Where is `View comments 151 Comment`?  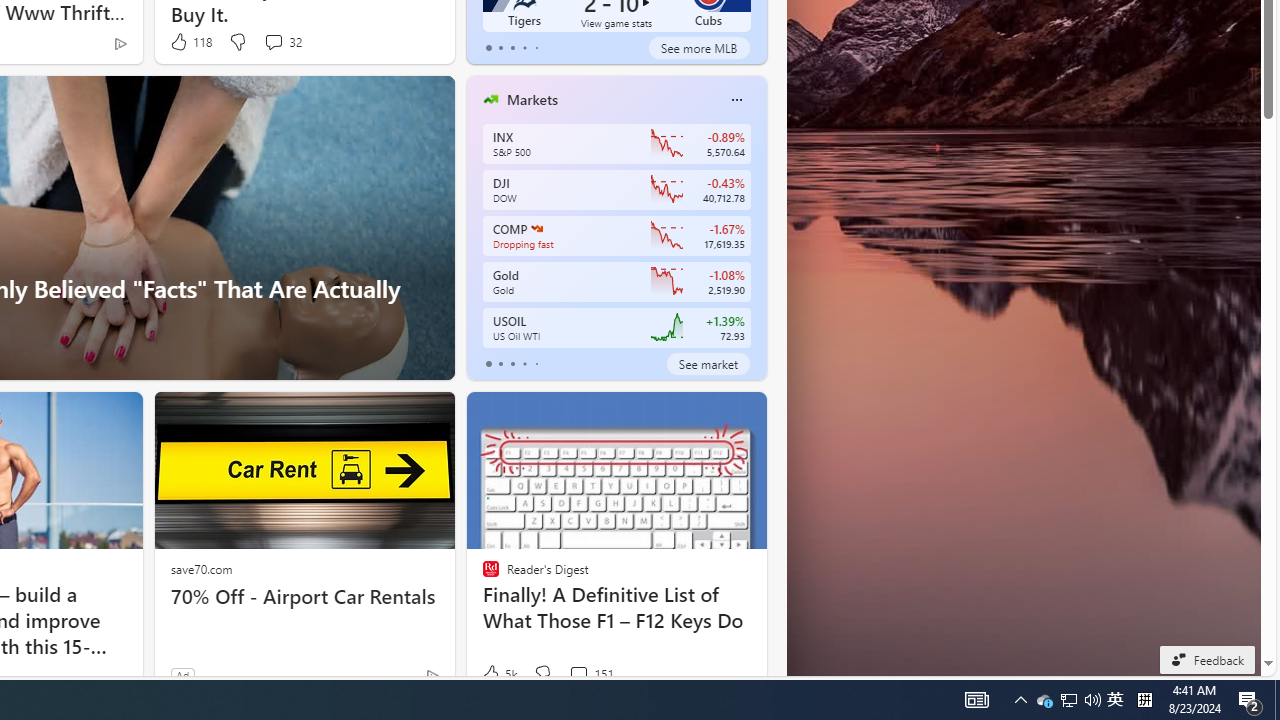 View comments 151 Comment is located at coordinates (578, 674).